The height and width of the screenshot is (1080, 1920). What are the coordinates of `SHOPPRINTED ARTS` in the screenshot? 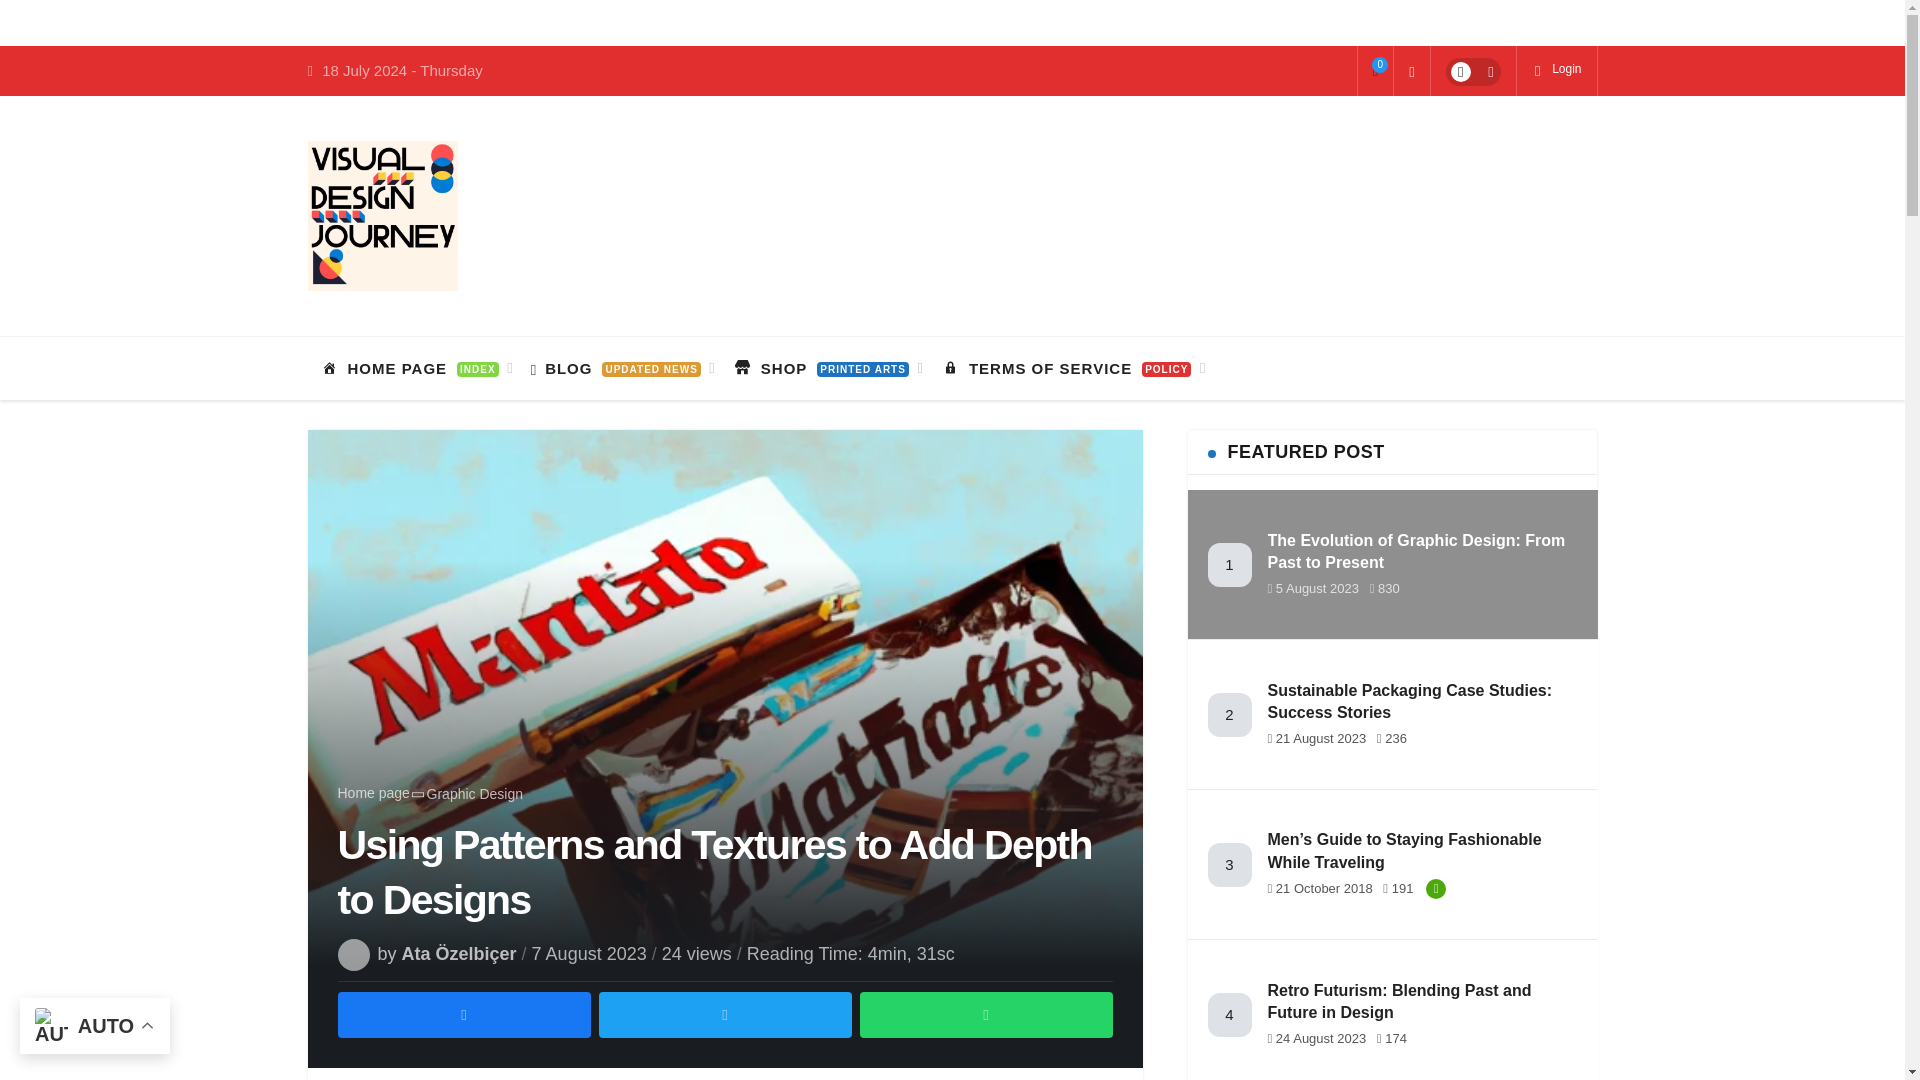 It's located at (825, 368).